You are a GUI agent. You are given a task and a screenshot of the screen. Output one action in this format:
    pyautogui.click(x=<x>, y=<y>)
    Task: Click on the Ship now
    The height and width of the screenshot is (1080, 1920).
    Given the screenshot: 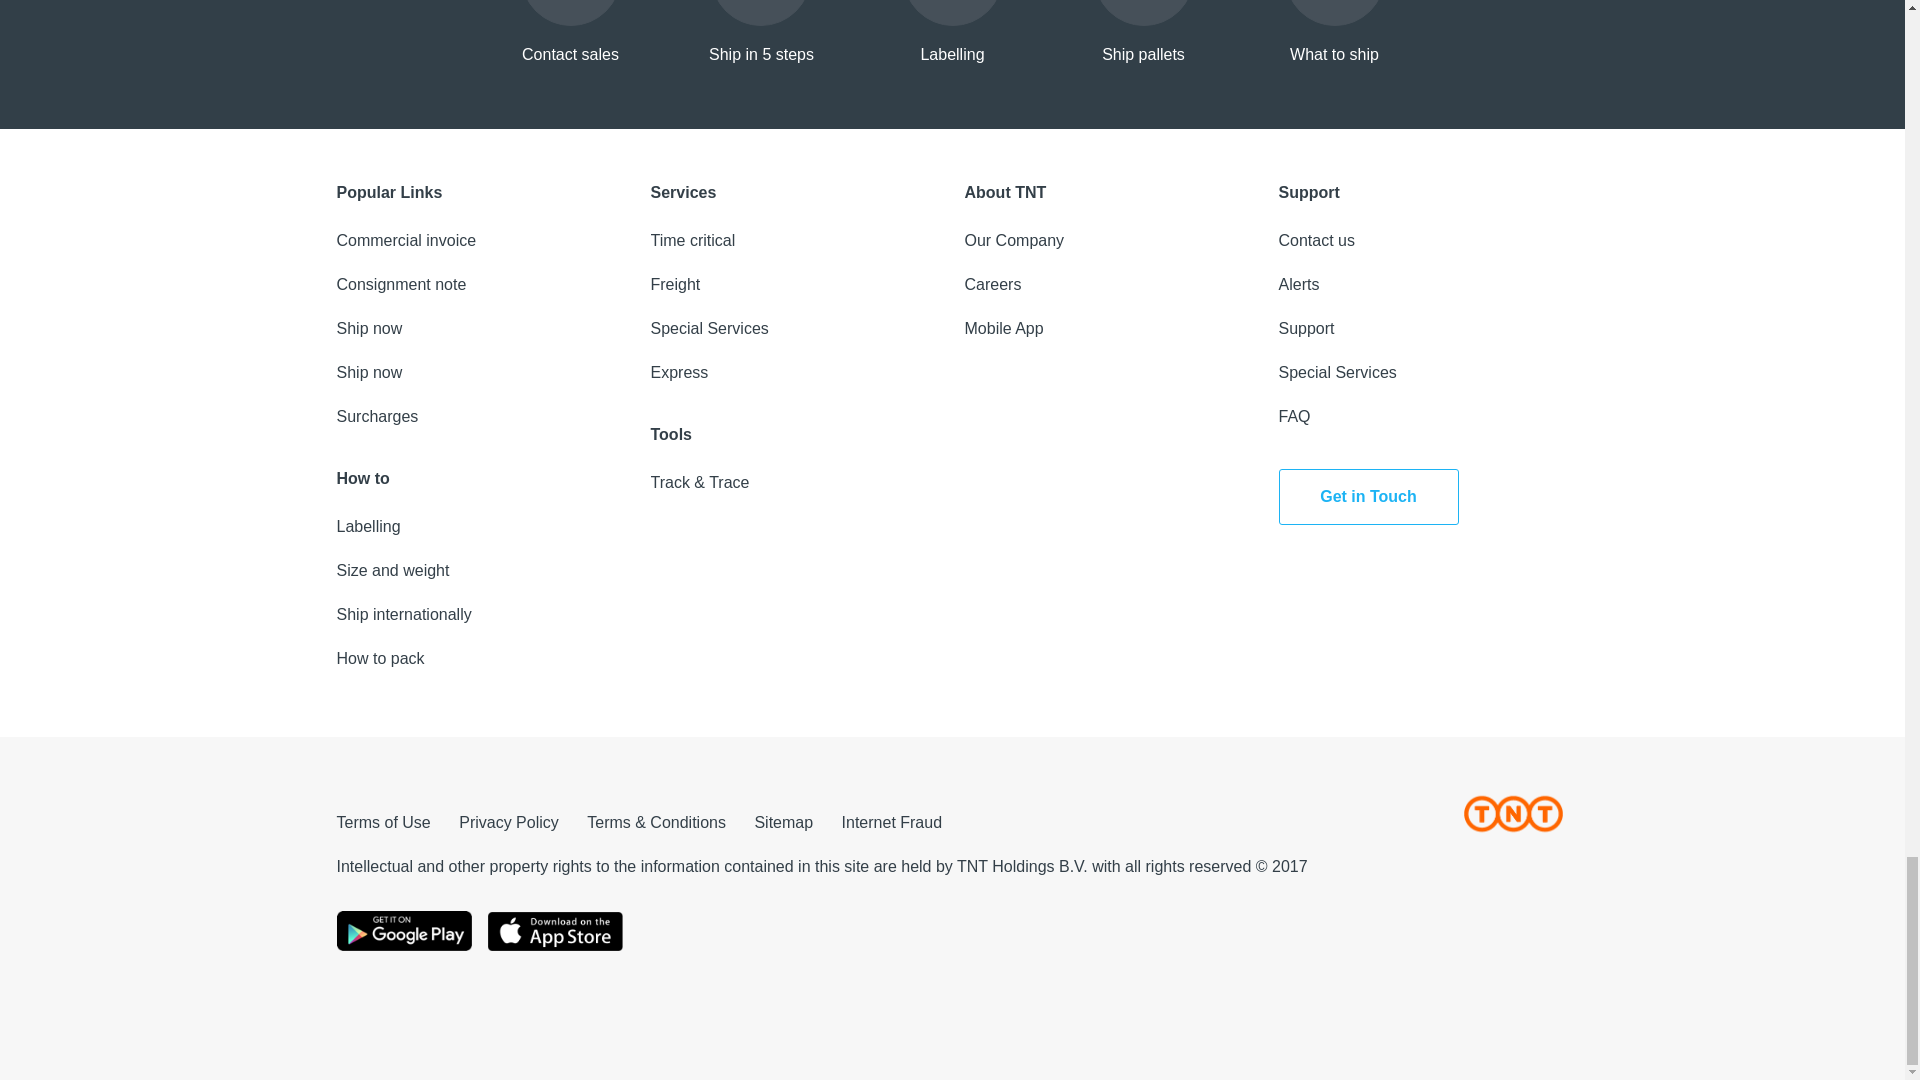 What is the action you would take?
    pyautogui.click(x=368, y=328)
    